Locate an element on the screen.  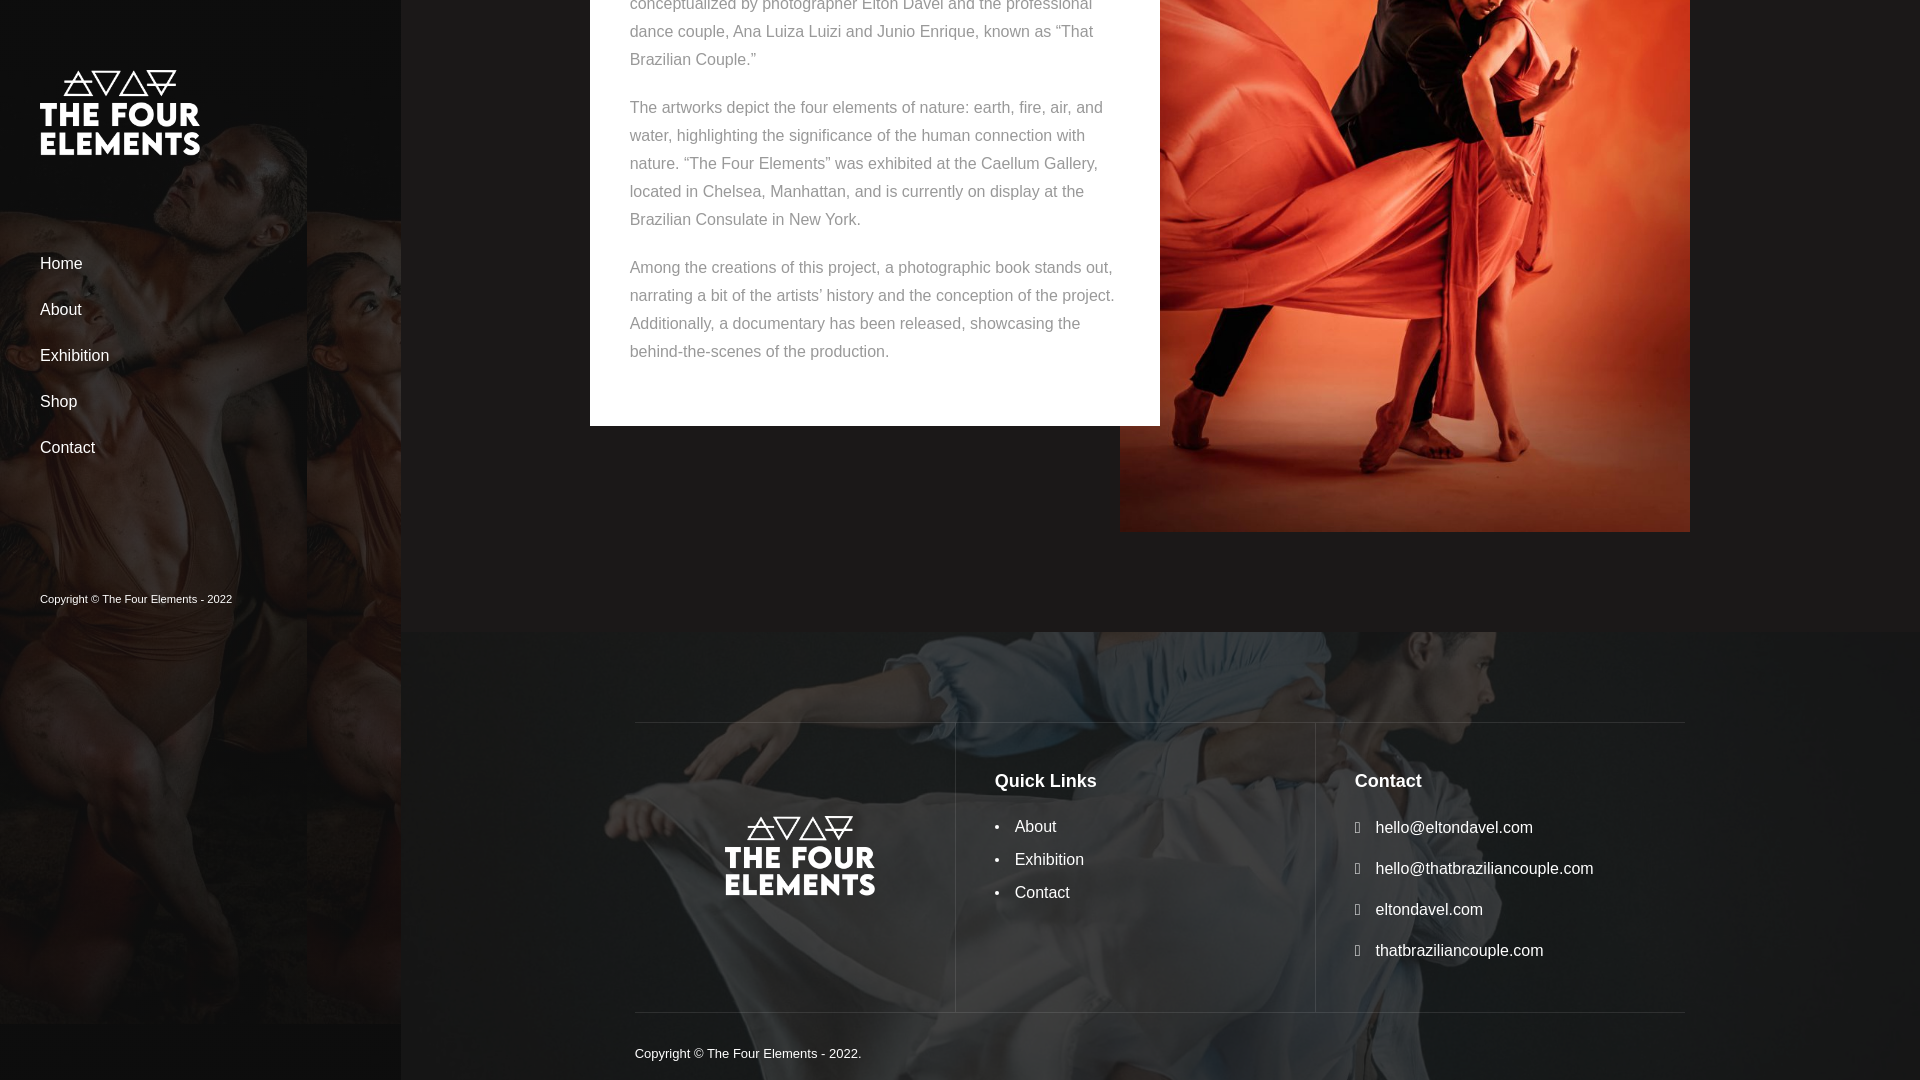
Contact is located at coordinates (1032, 892).